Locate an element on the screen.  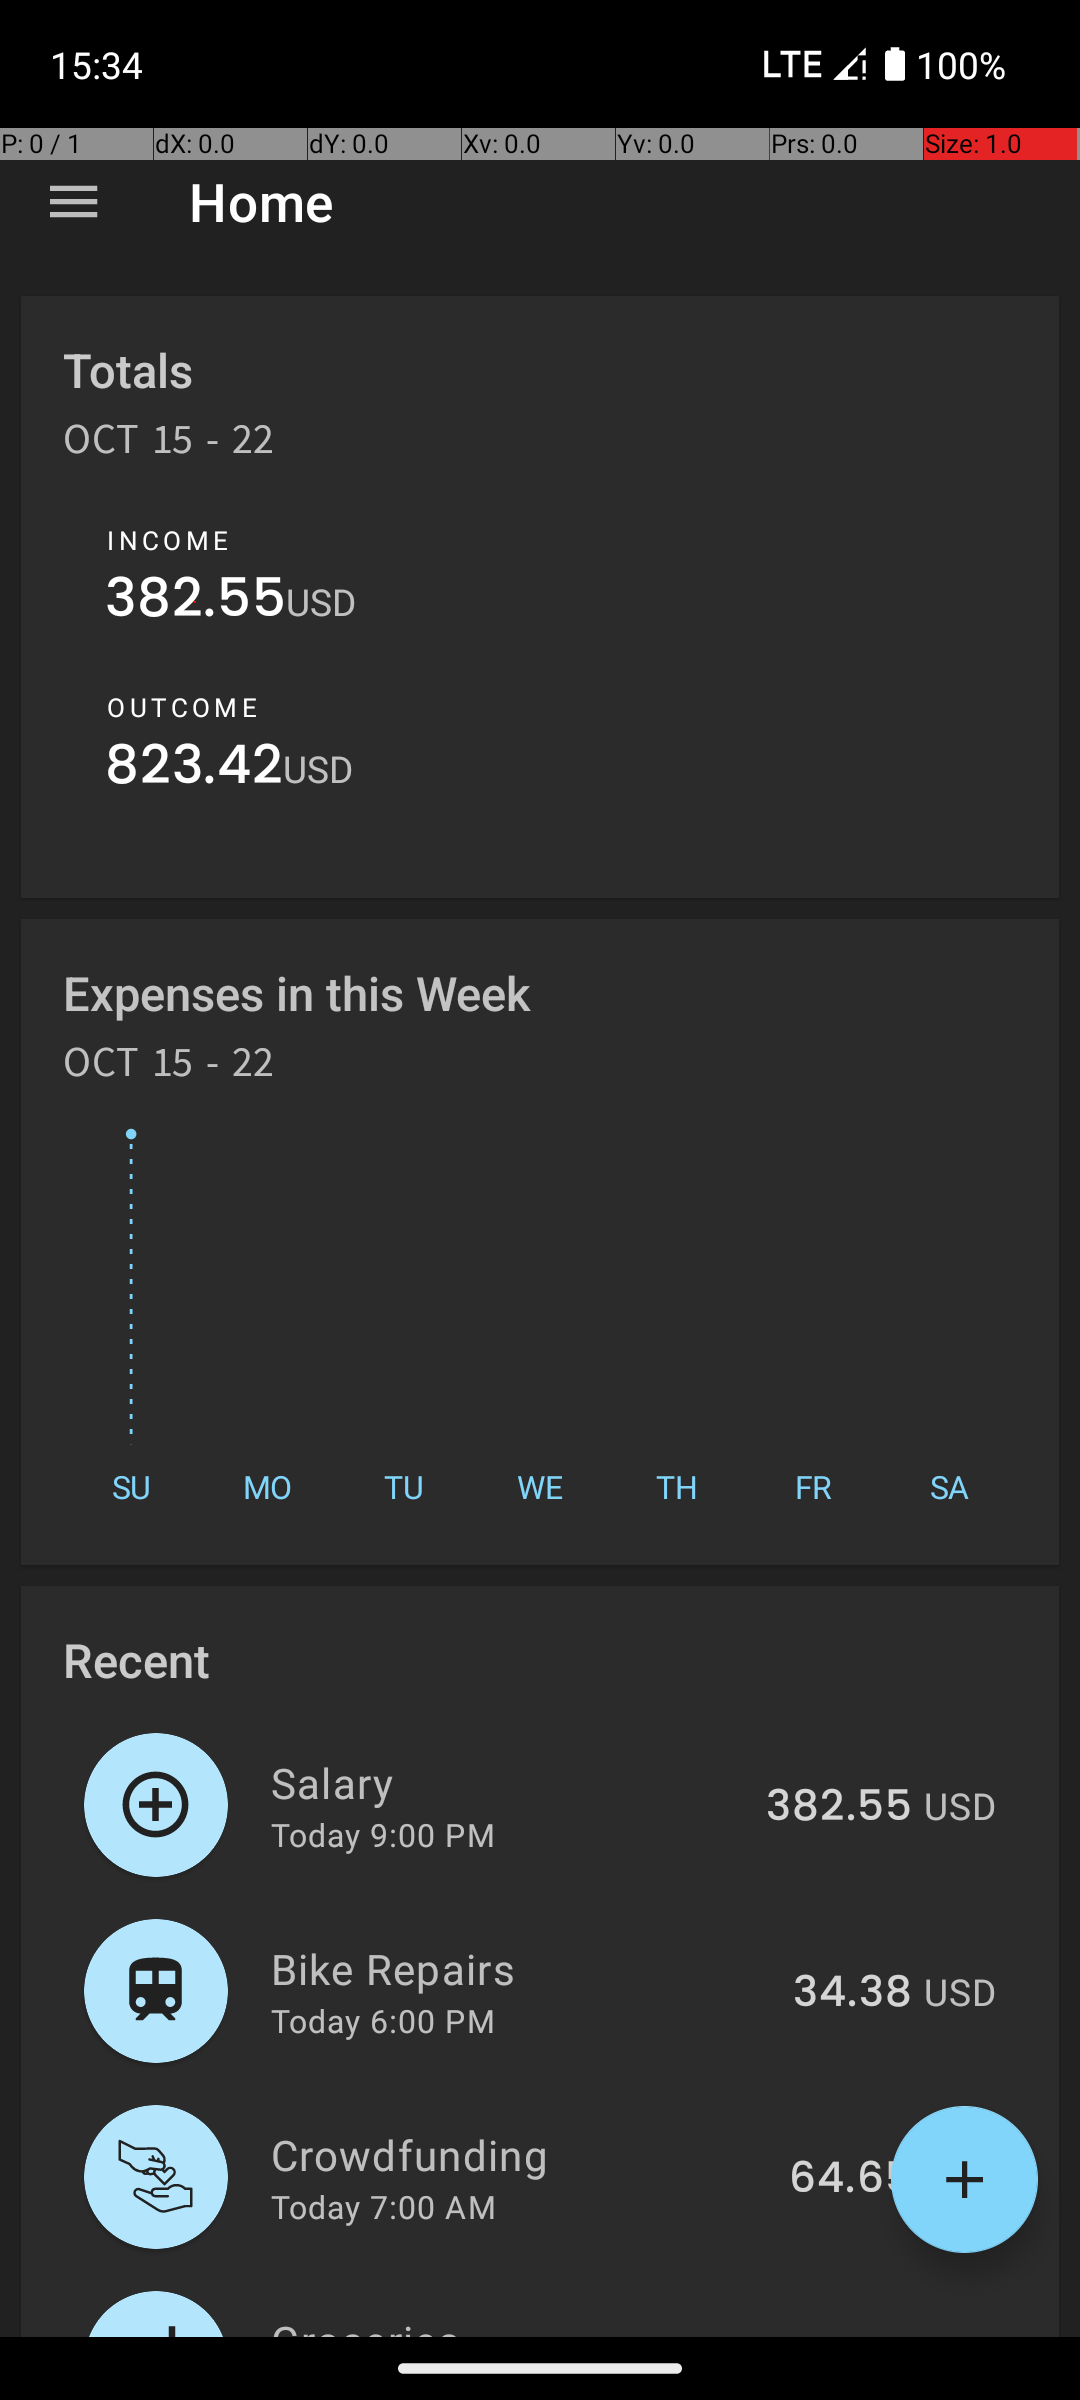
34.38 is located at coordinates (852, 1993).